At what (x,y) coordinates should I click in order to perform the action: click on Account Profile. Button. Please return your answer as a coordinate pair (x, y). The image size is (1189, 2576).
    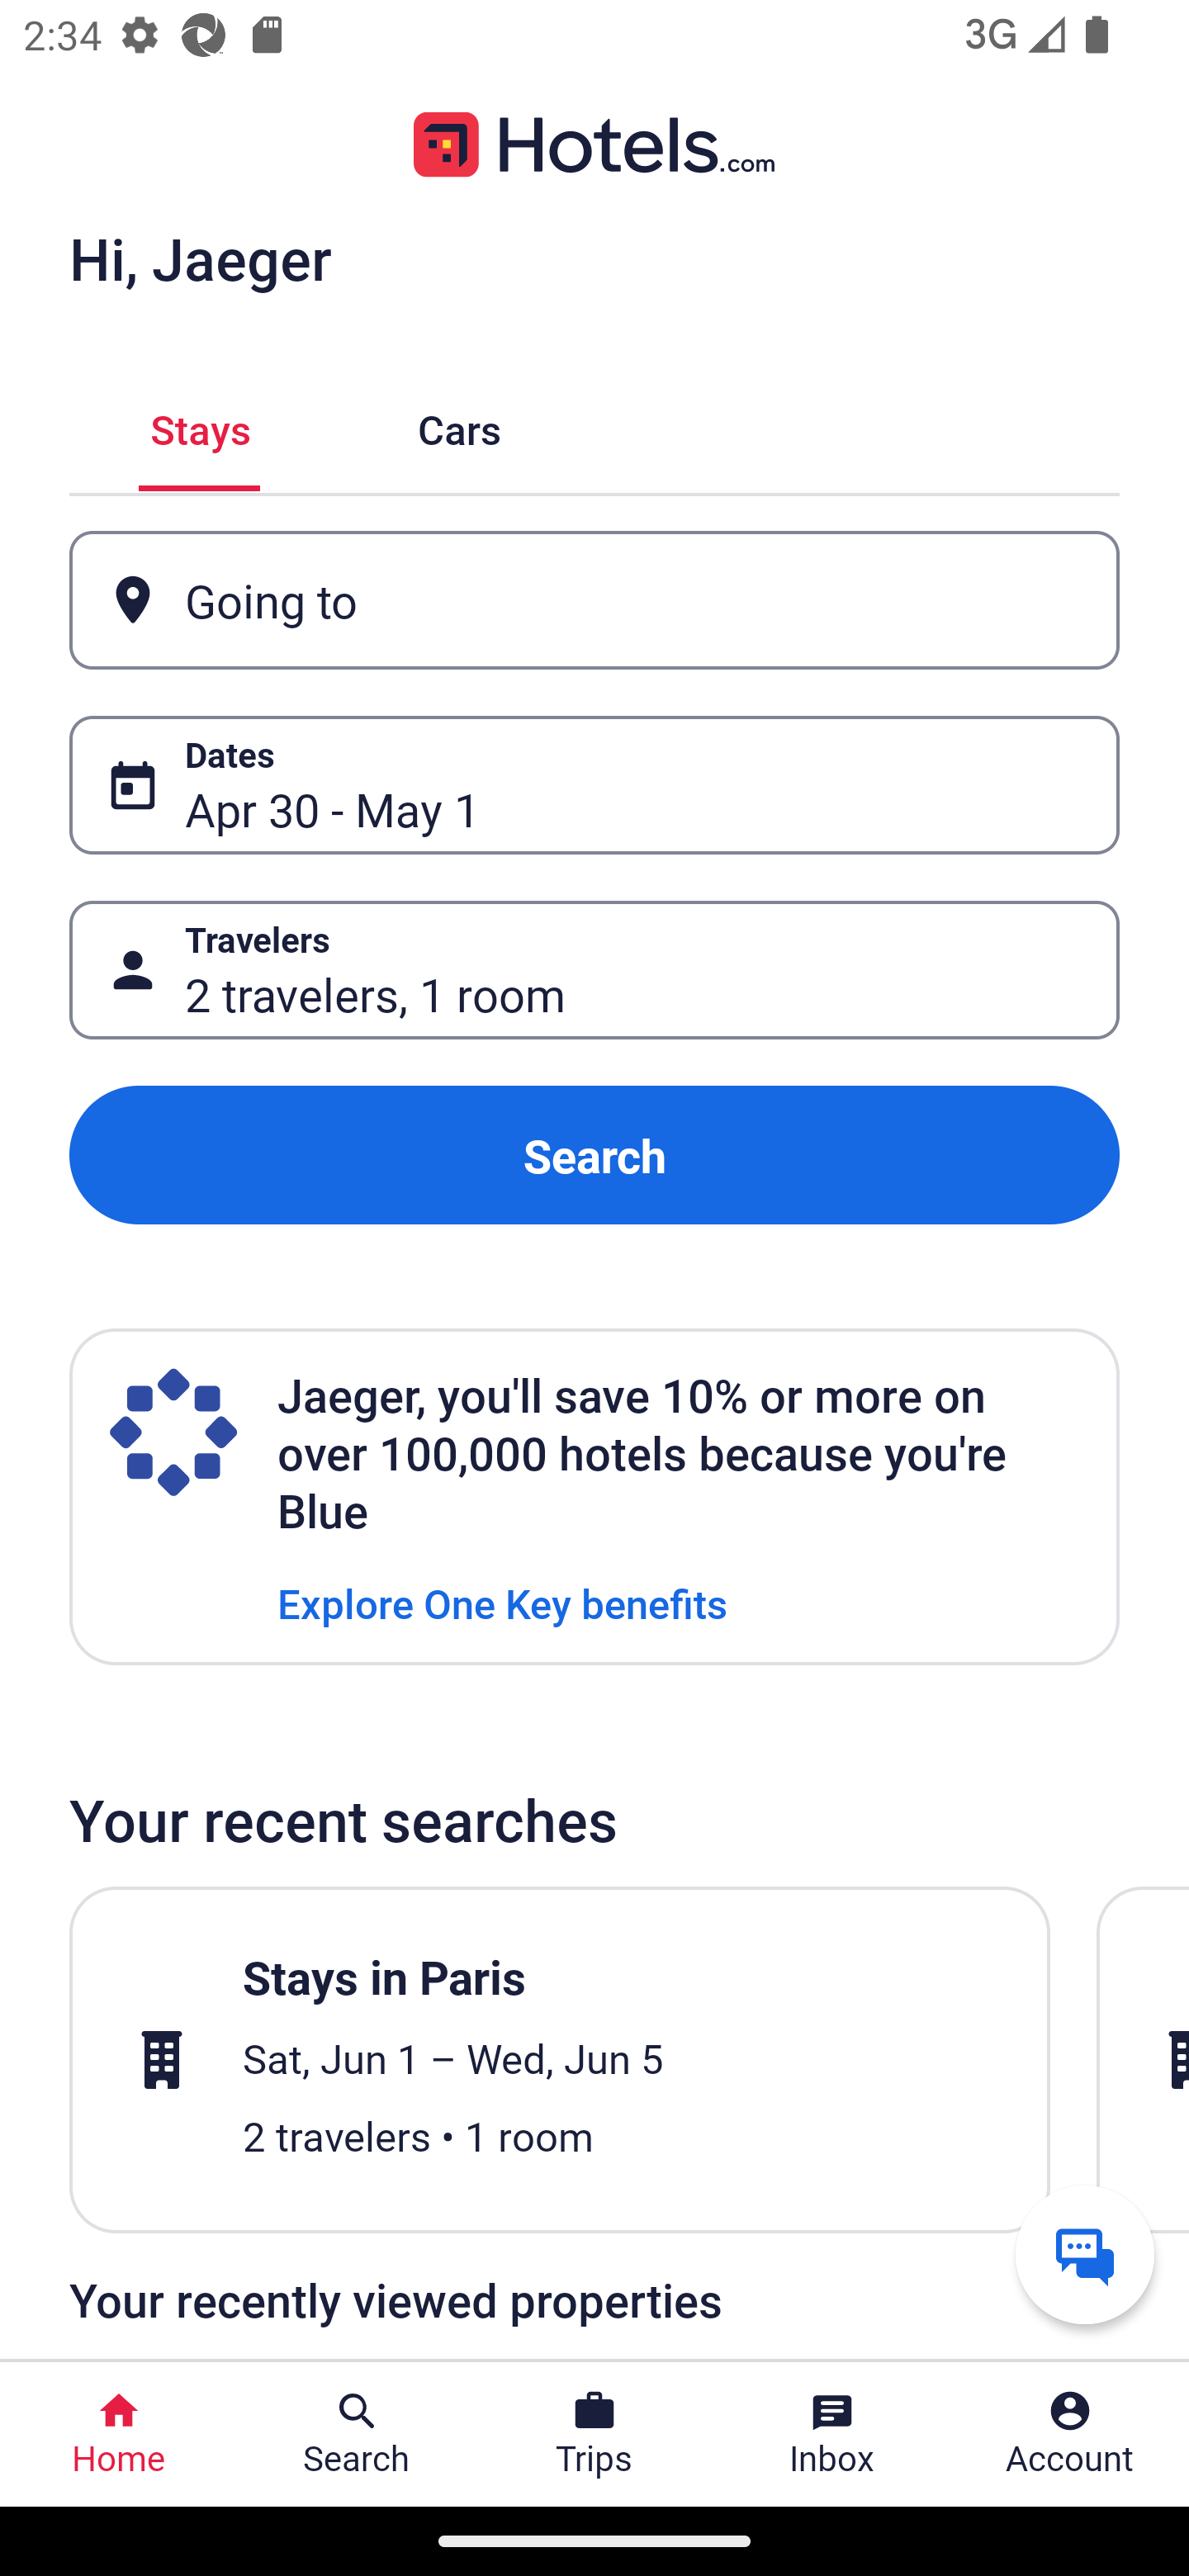
    Looking at the image, I should click on (1070, 2434).